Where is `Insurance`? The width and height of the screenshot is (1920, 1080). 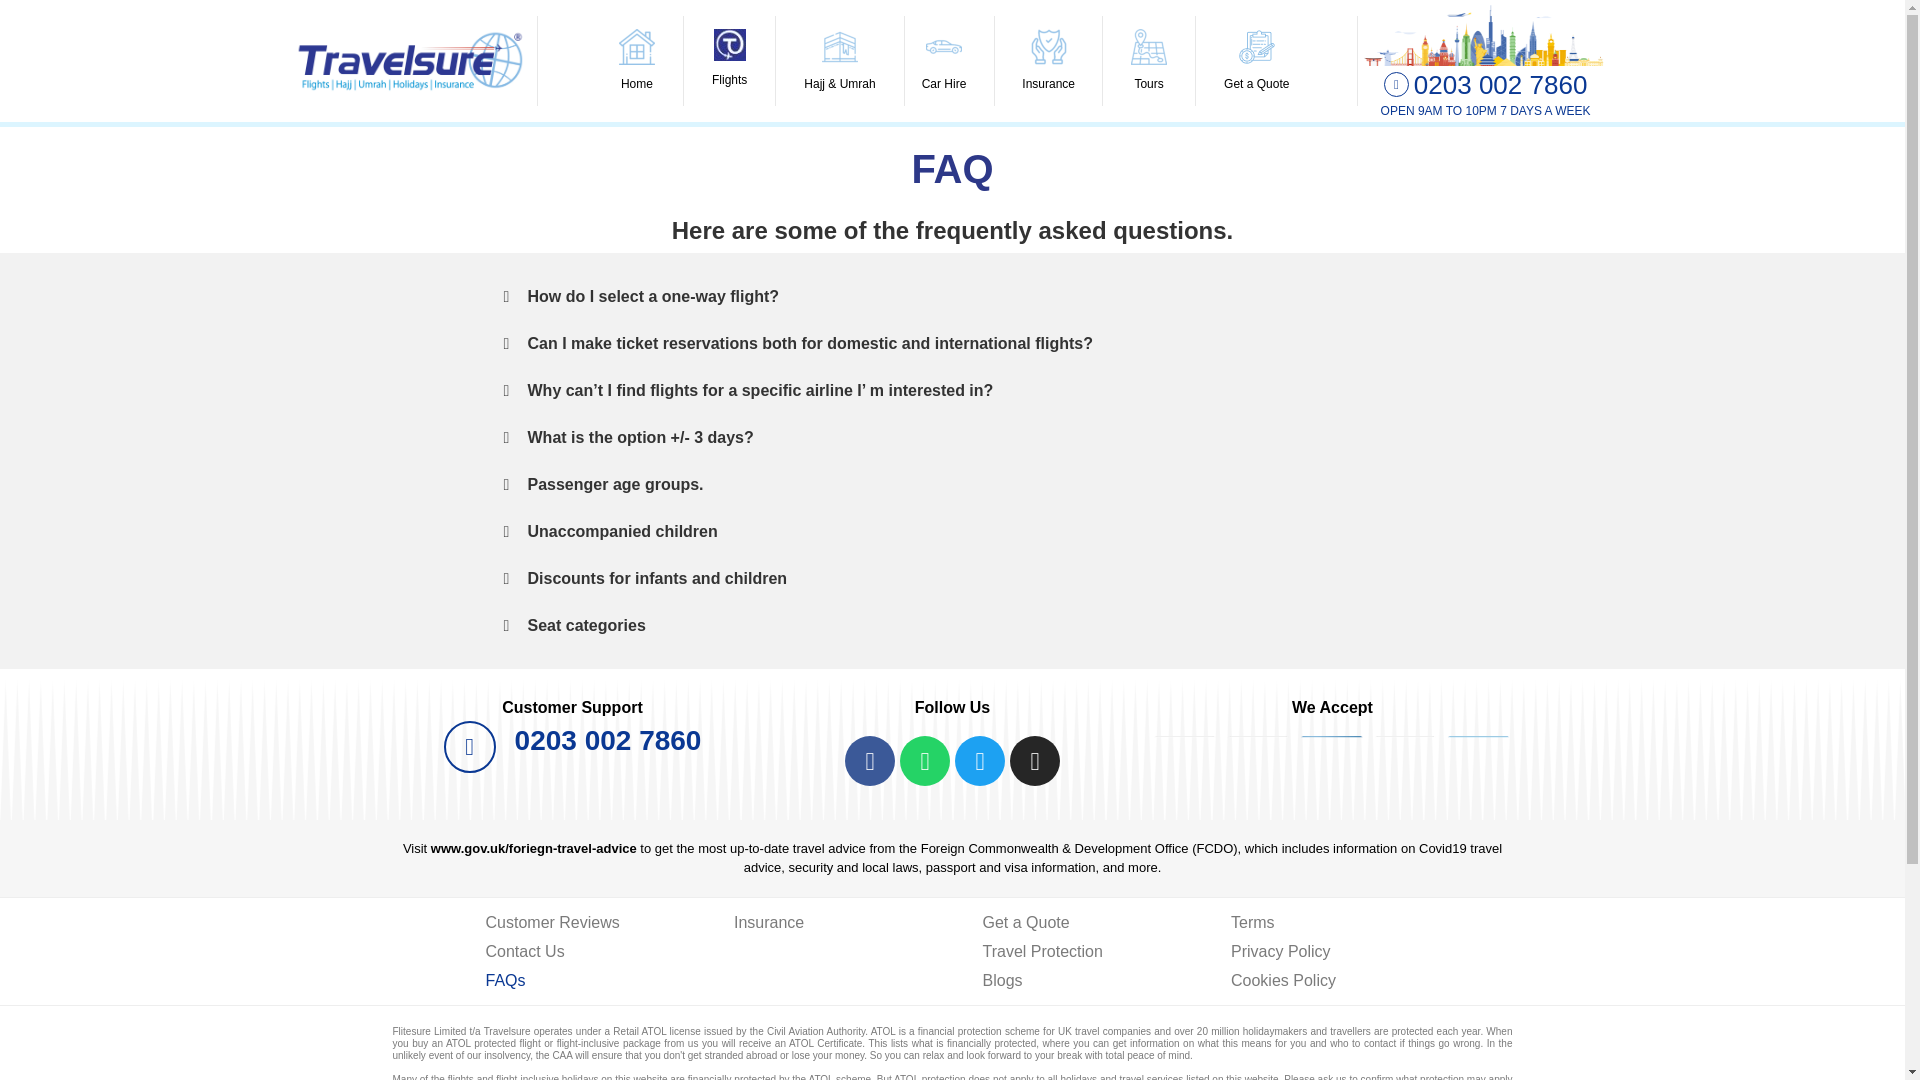
Insurance is located at coordinates (1048, 60).